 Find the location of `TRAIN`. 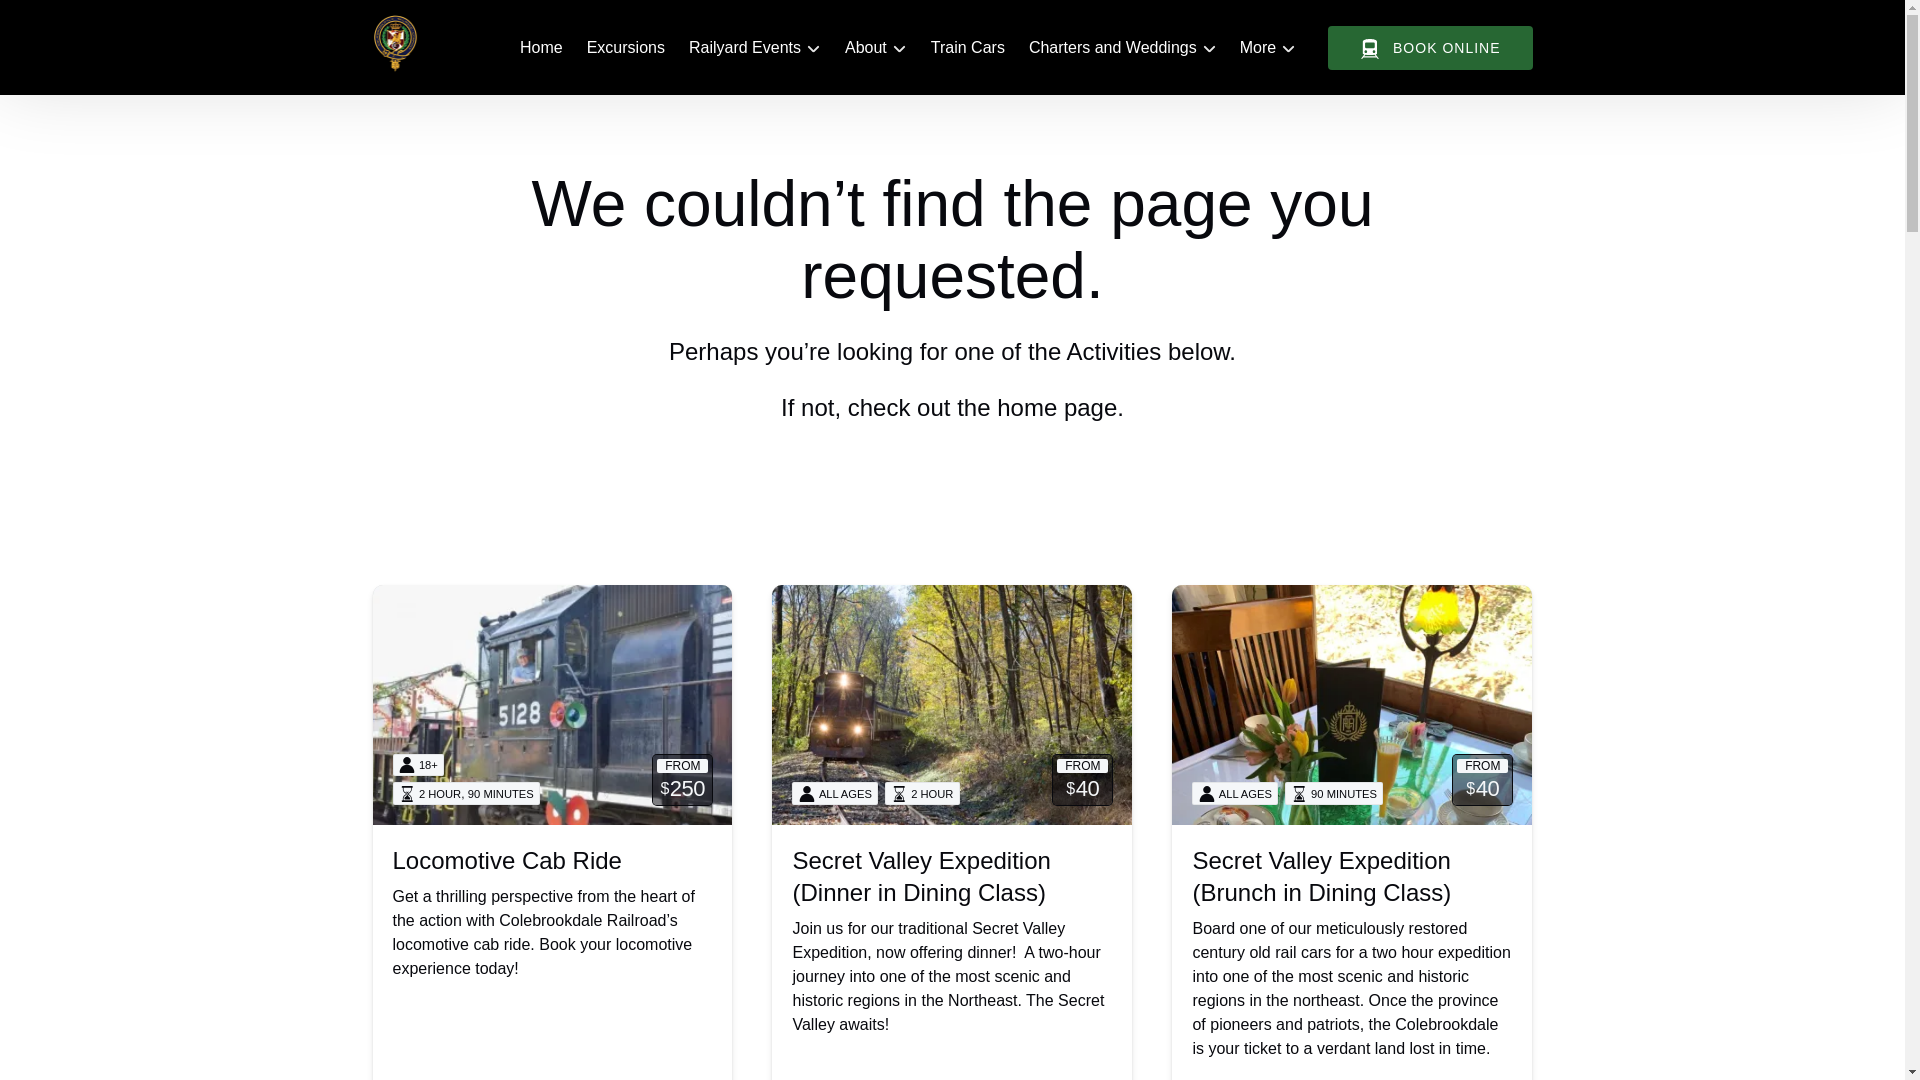

TRAIN is located at coordinates (1370, 48).